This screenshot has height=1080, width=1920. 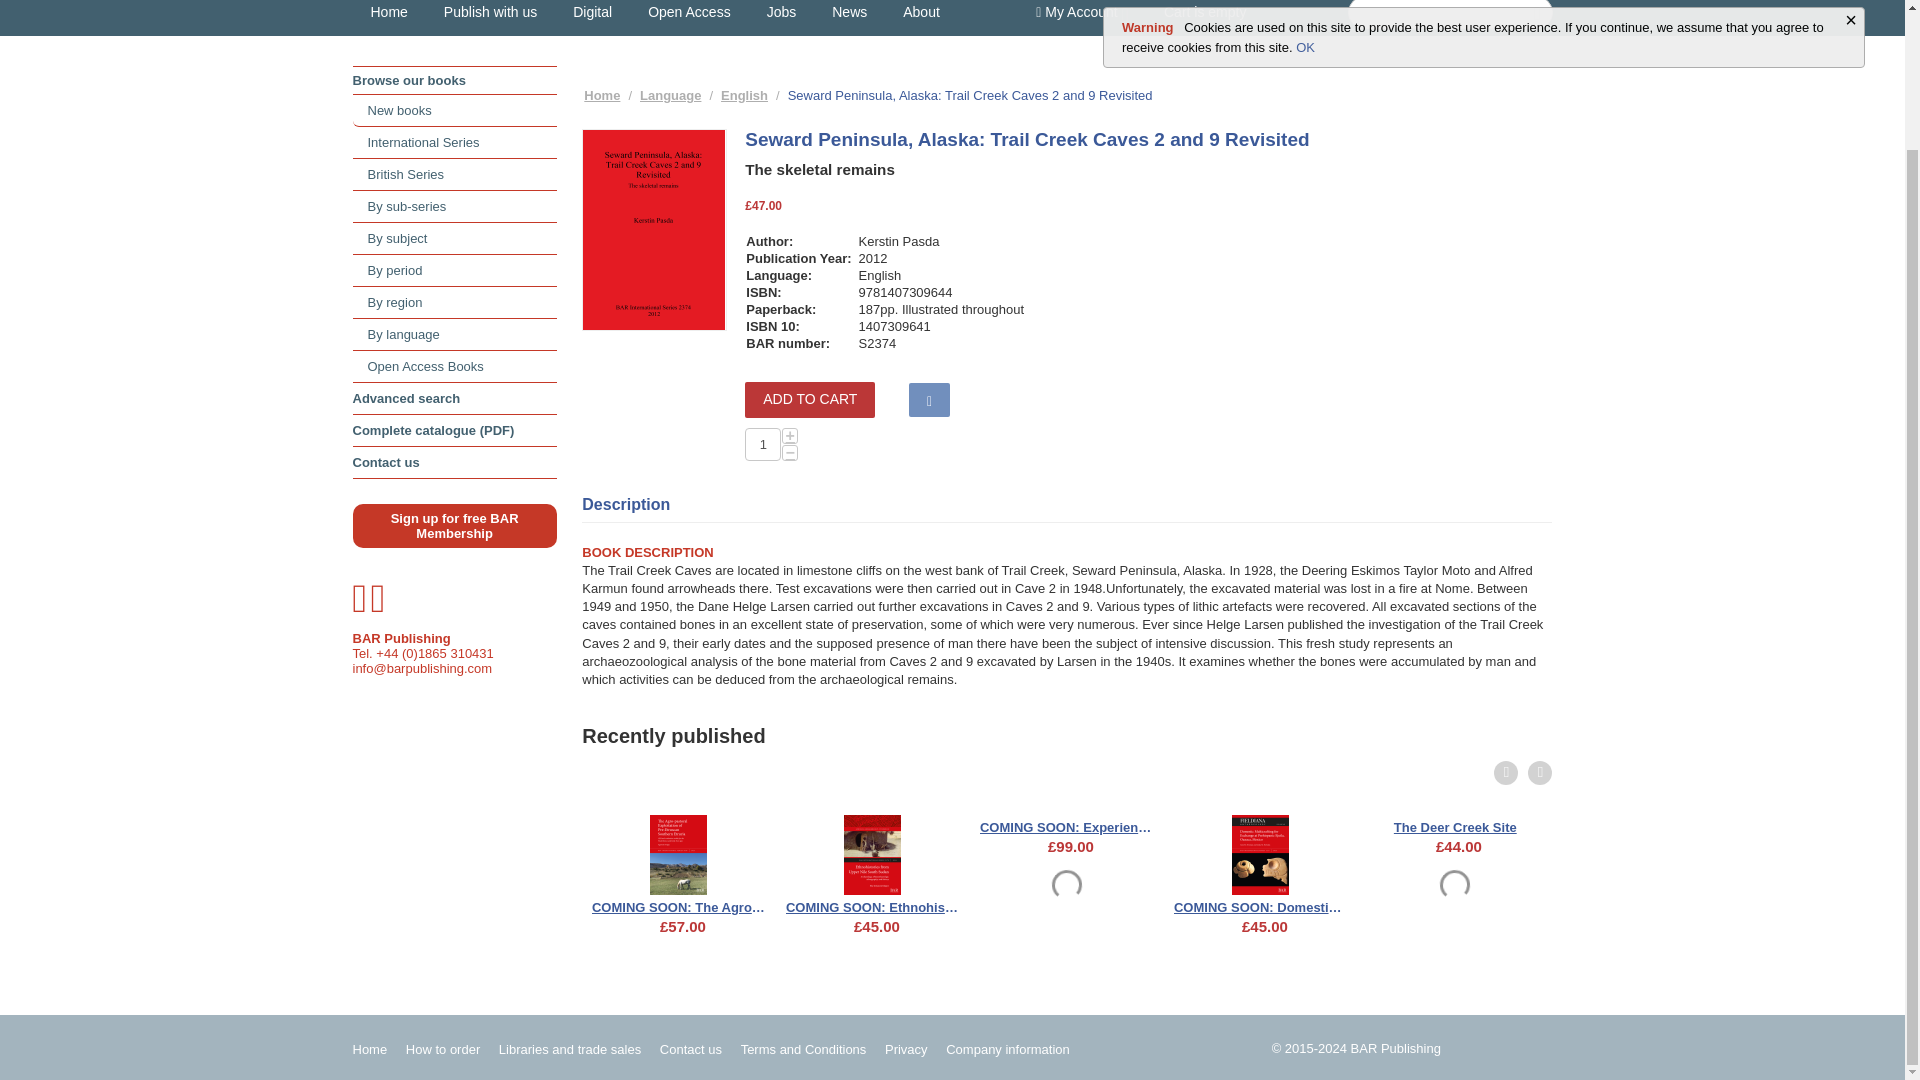 What do you see at coordinates (922, 18) in the screenshot?
I see `About` at bounding box center [922, 18].